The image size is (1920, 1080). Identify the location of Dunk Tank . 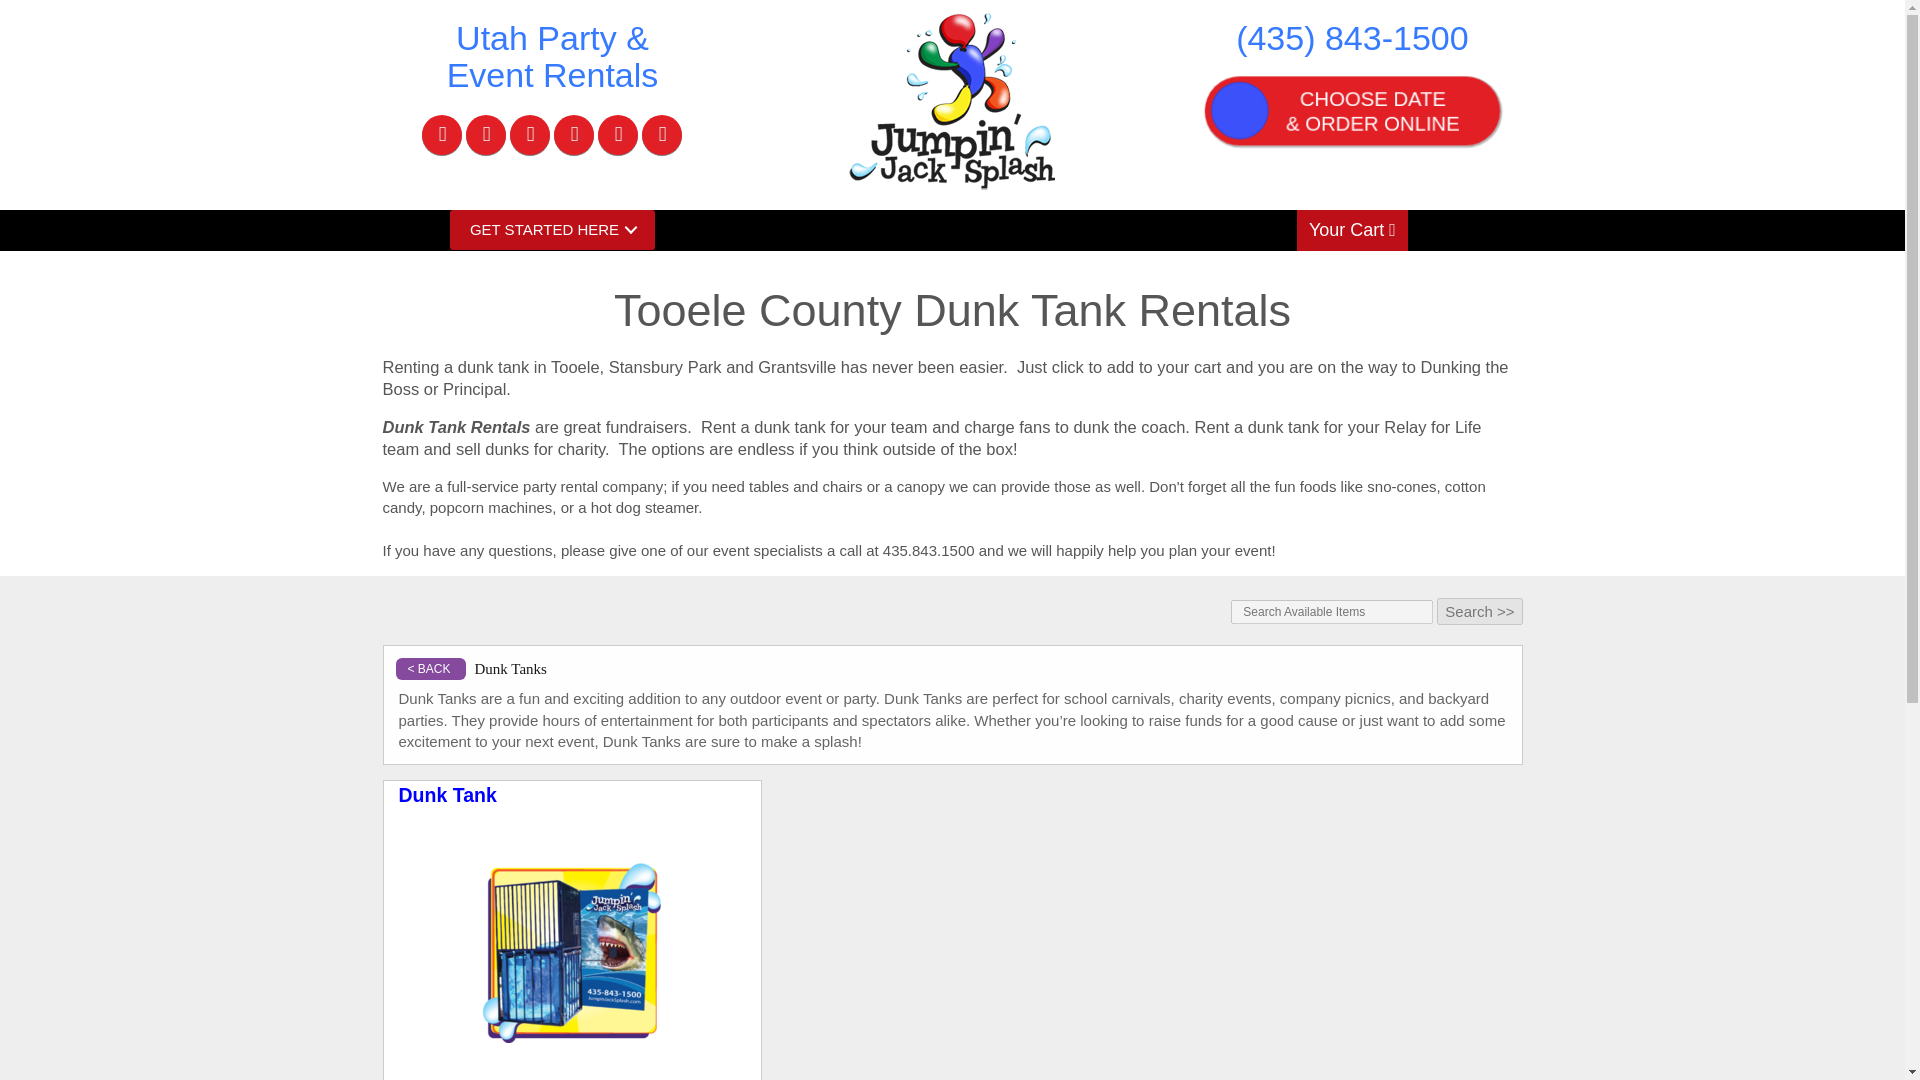
(572, 952).